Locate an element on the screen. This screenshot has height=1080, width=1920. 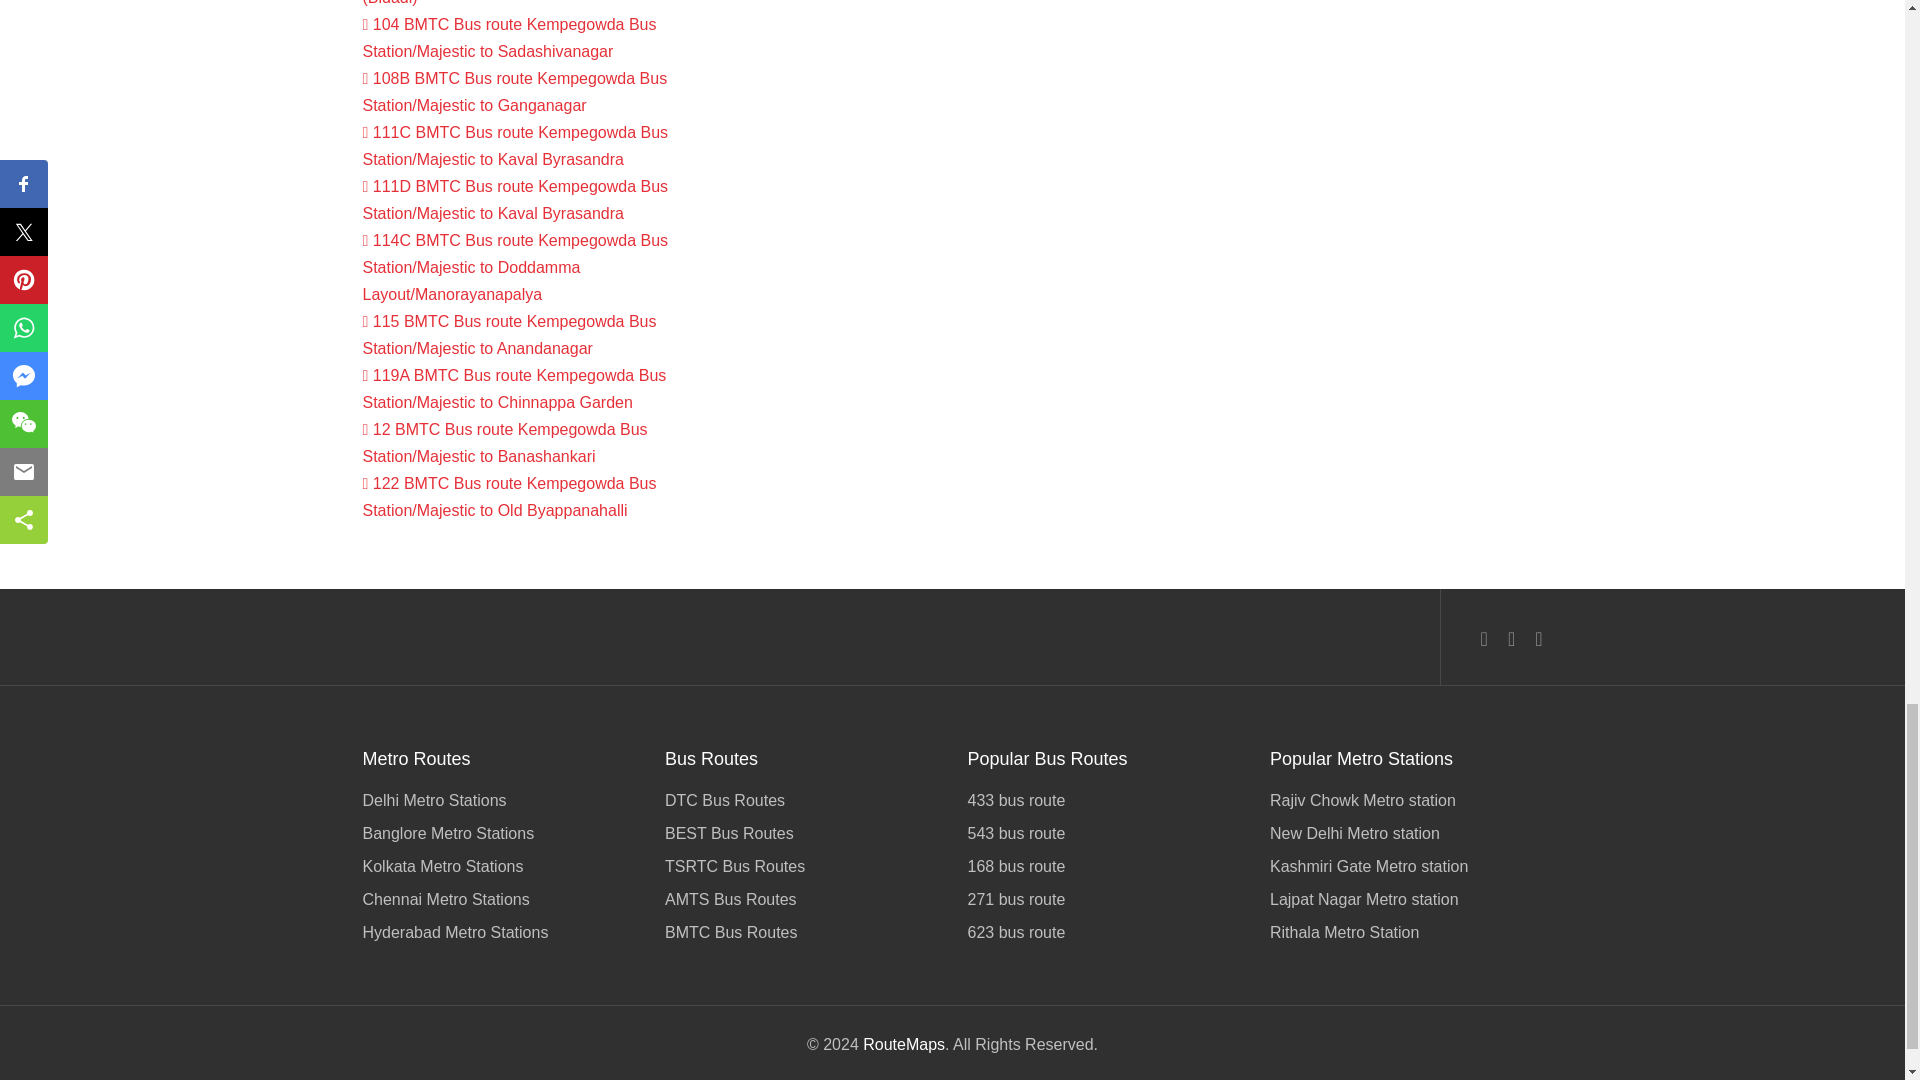
Pinterest is located at coordinates (1538, 640).